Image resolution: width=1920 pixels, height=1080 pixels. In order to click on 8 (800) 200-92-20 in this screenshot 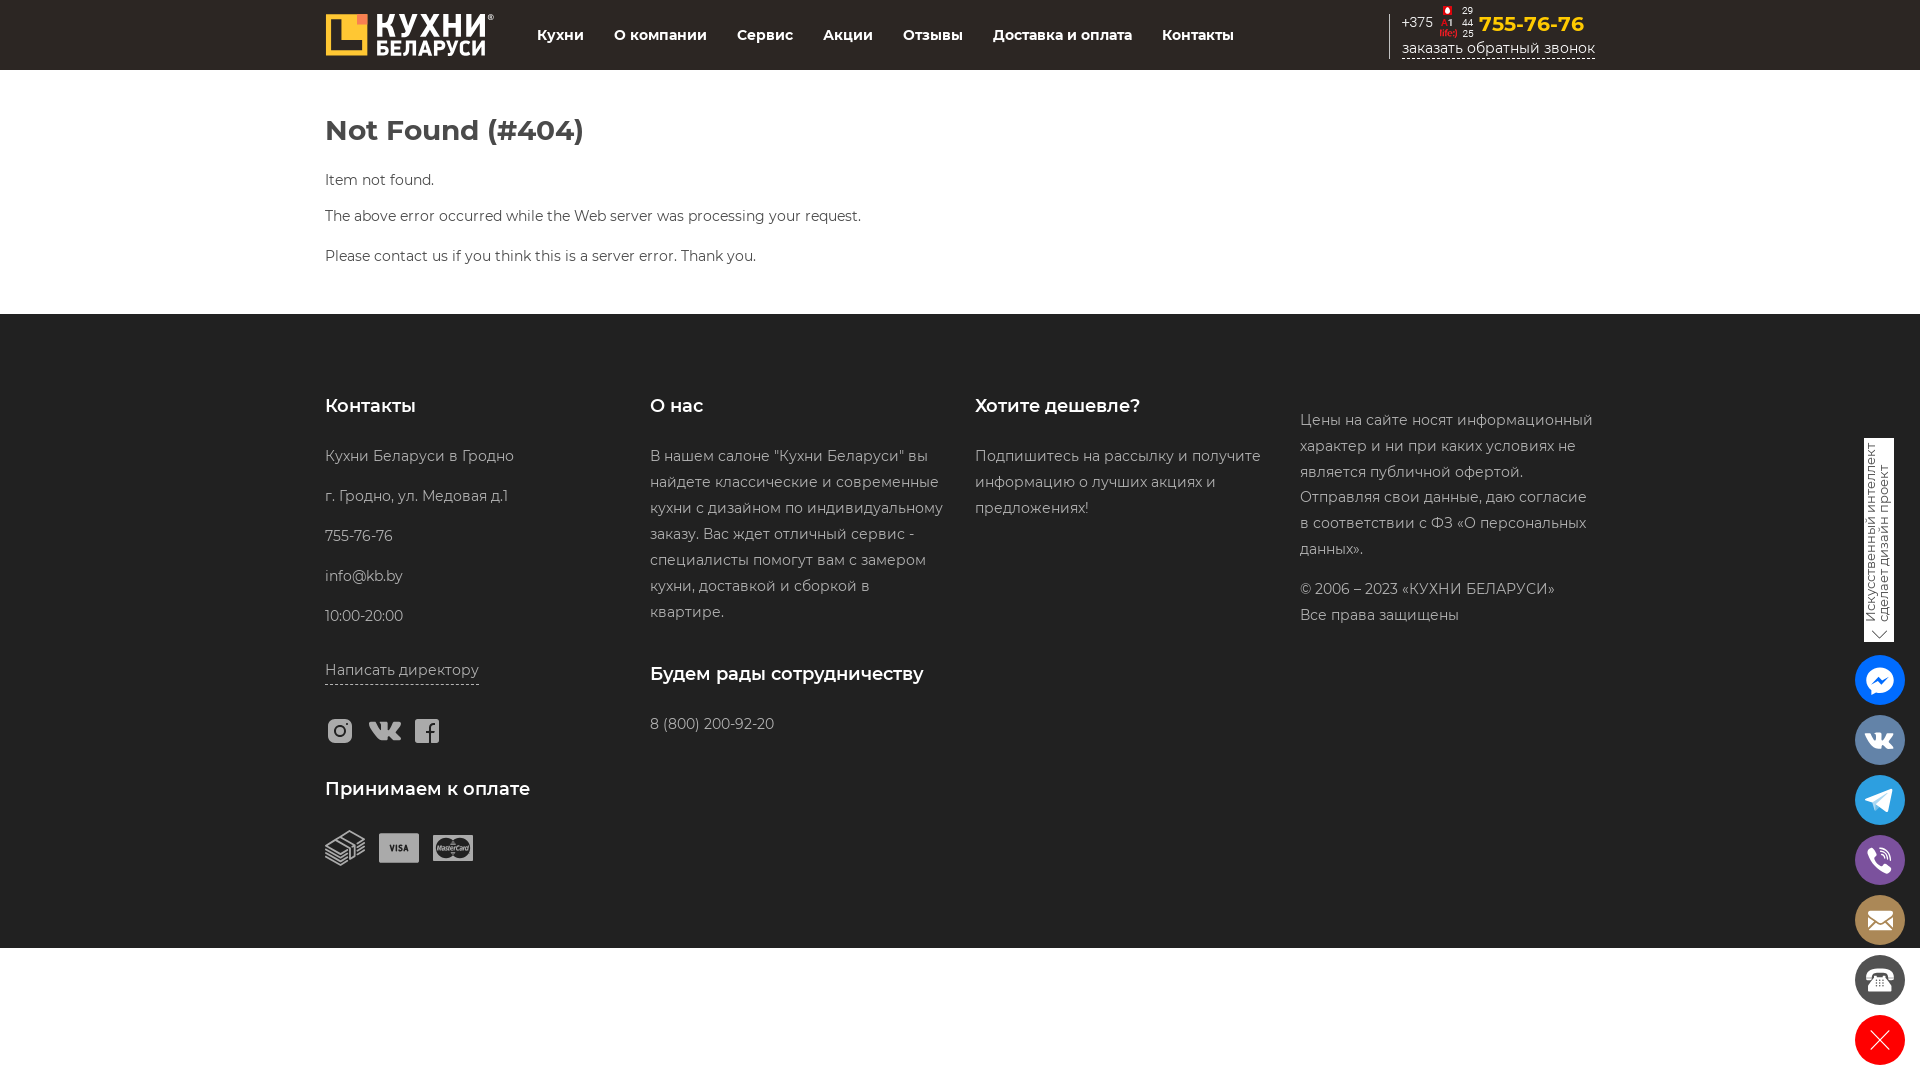, I will do `click(712, 724)`.